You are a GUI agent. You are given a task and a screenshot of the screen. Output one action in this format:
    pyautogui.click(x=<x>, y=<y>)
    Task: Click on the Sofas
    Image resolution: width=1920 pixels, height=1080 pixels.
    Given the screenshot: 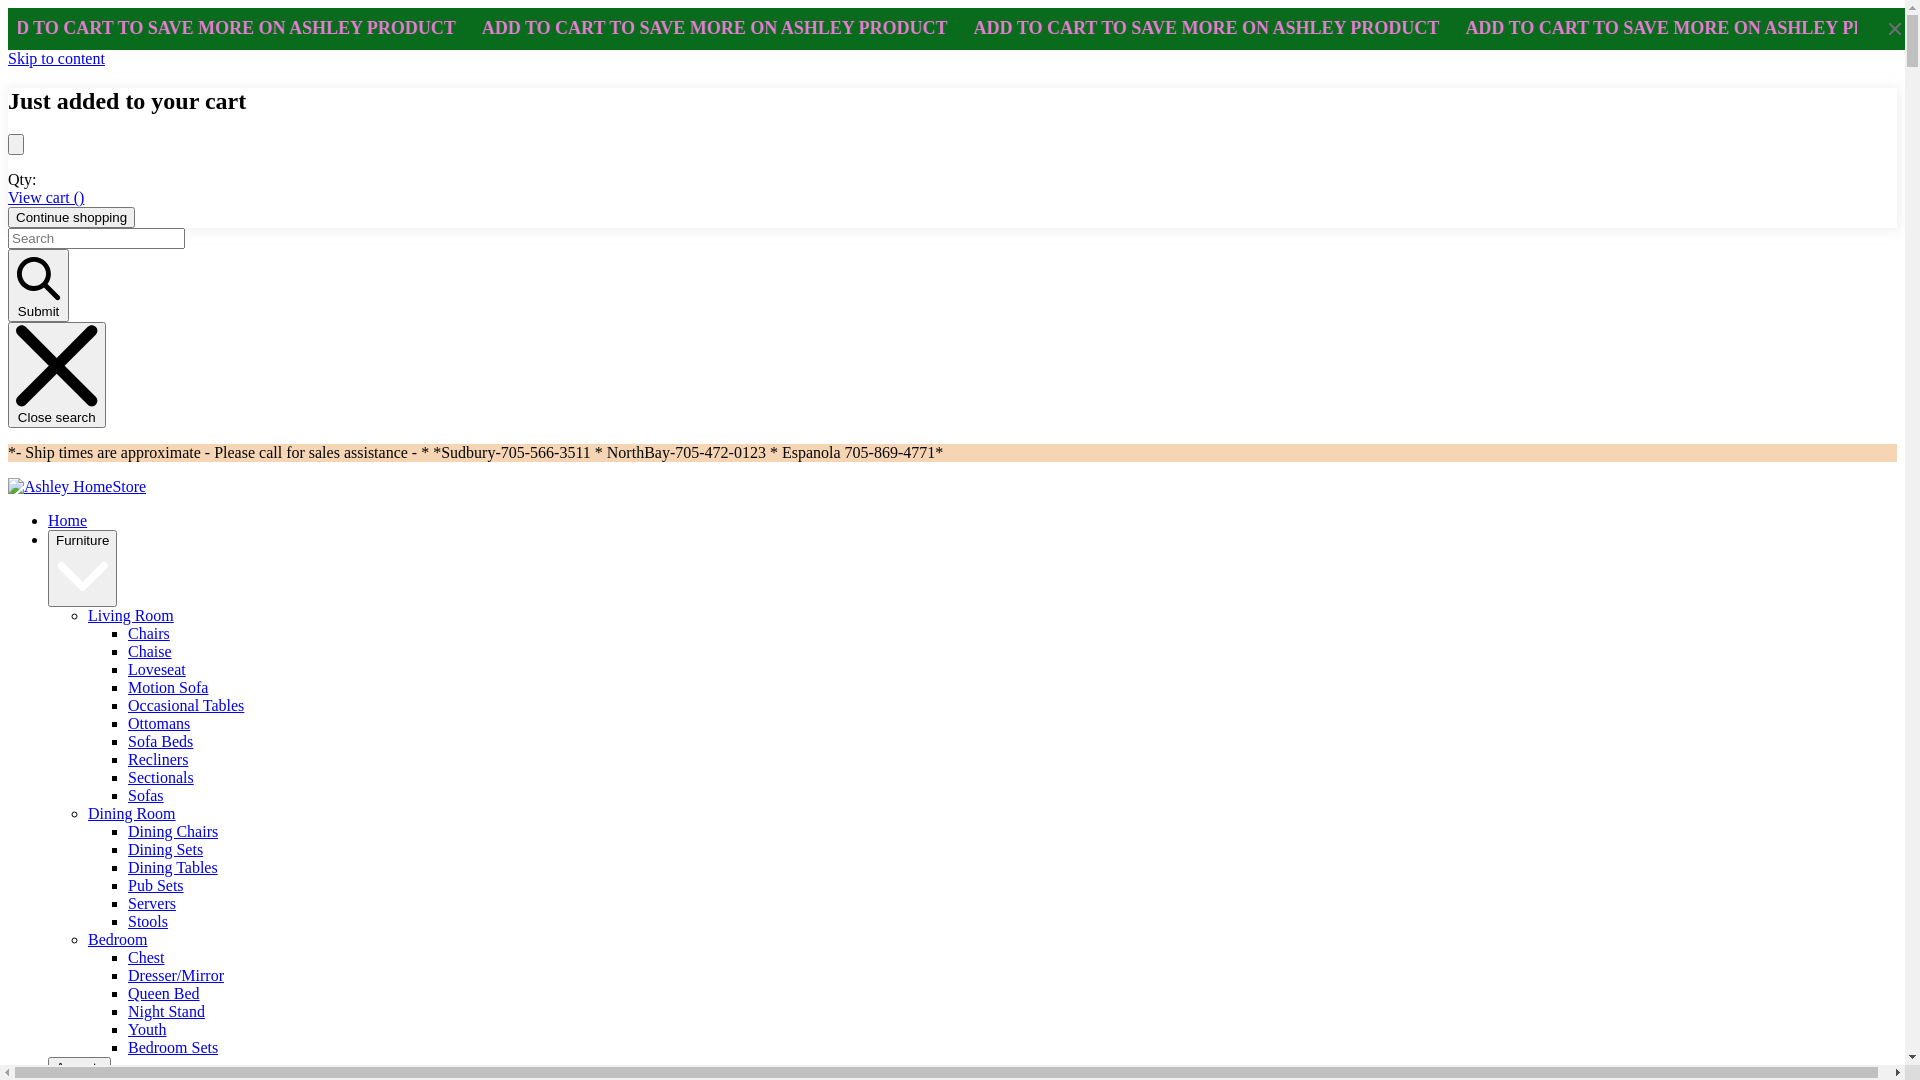 What is the action you would take?
    pyautogui.click(x=146, y=796)
    